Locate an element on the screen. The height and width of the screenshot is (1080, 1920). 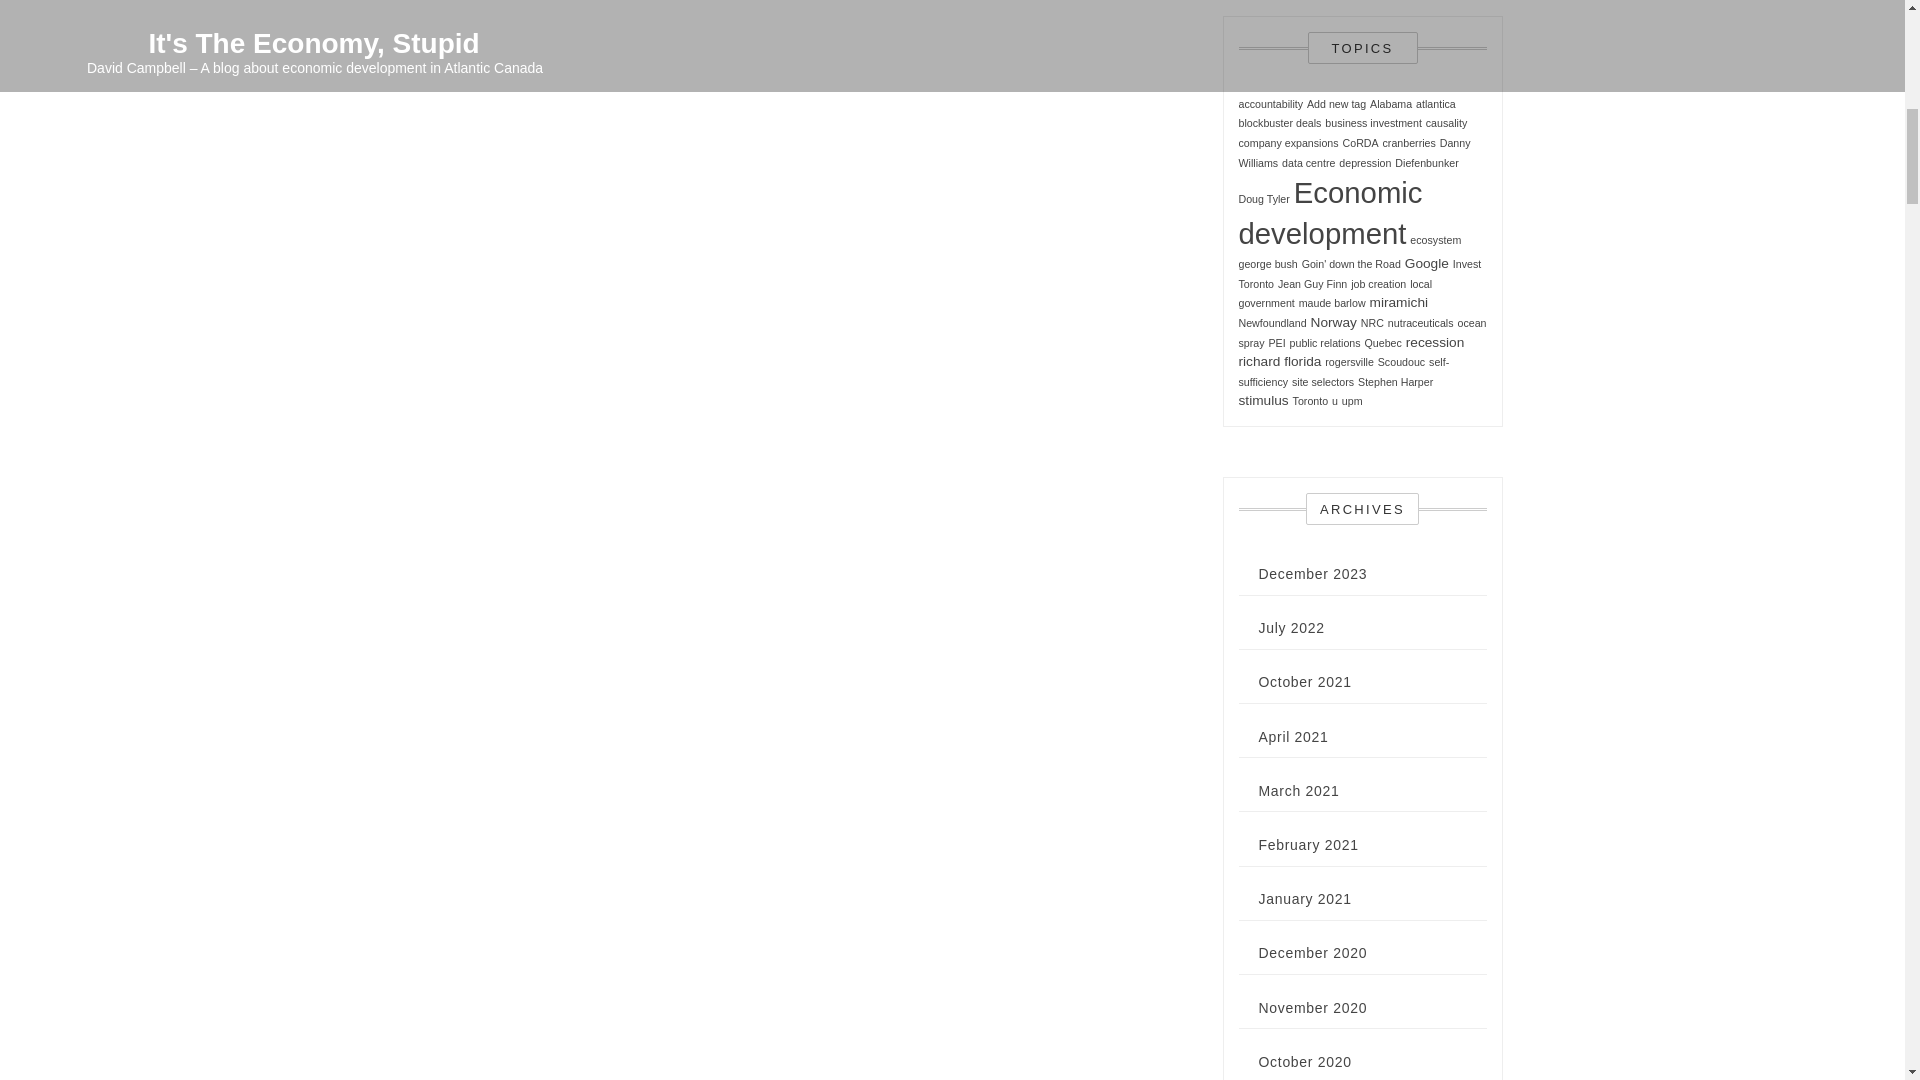
atlantica is located at coordinates (1436, 104).